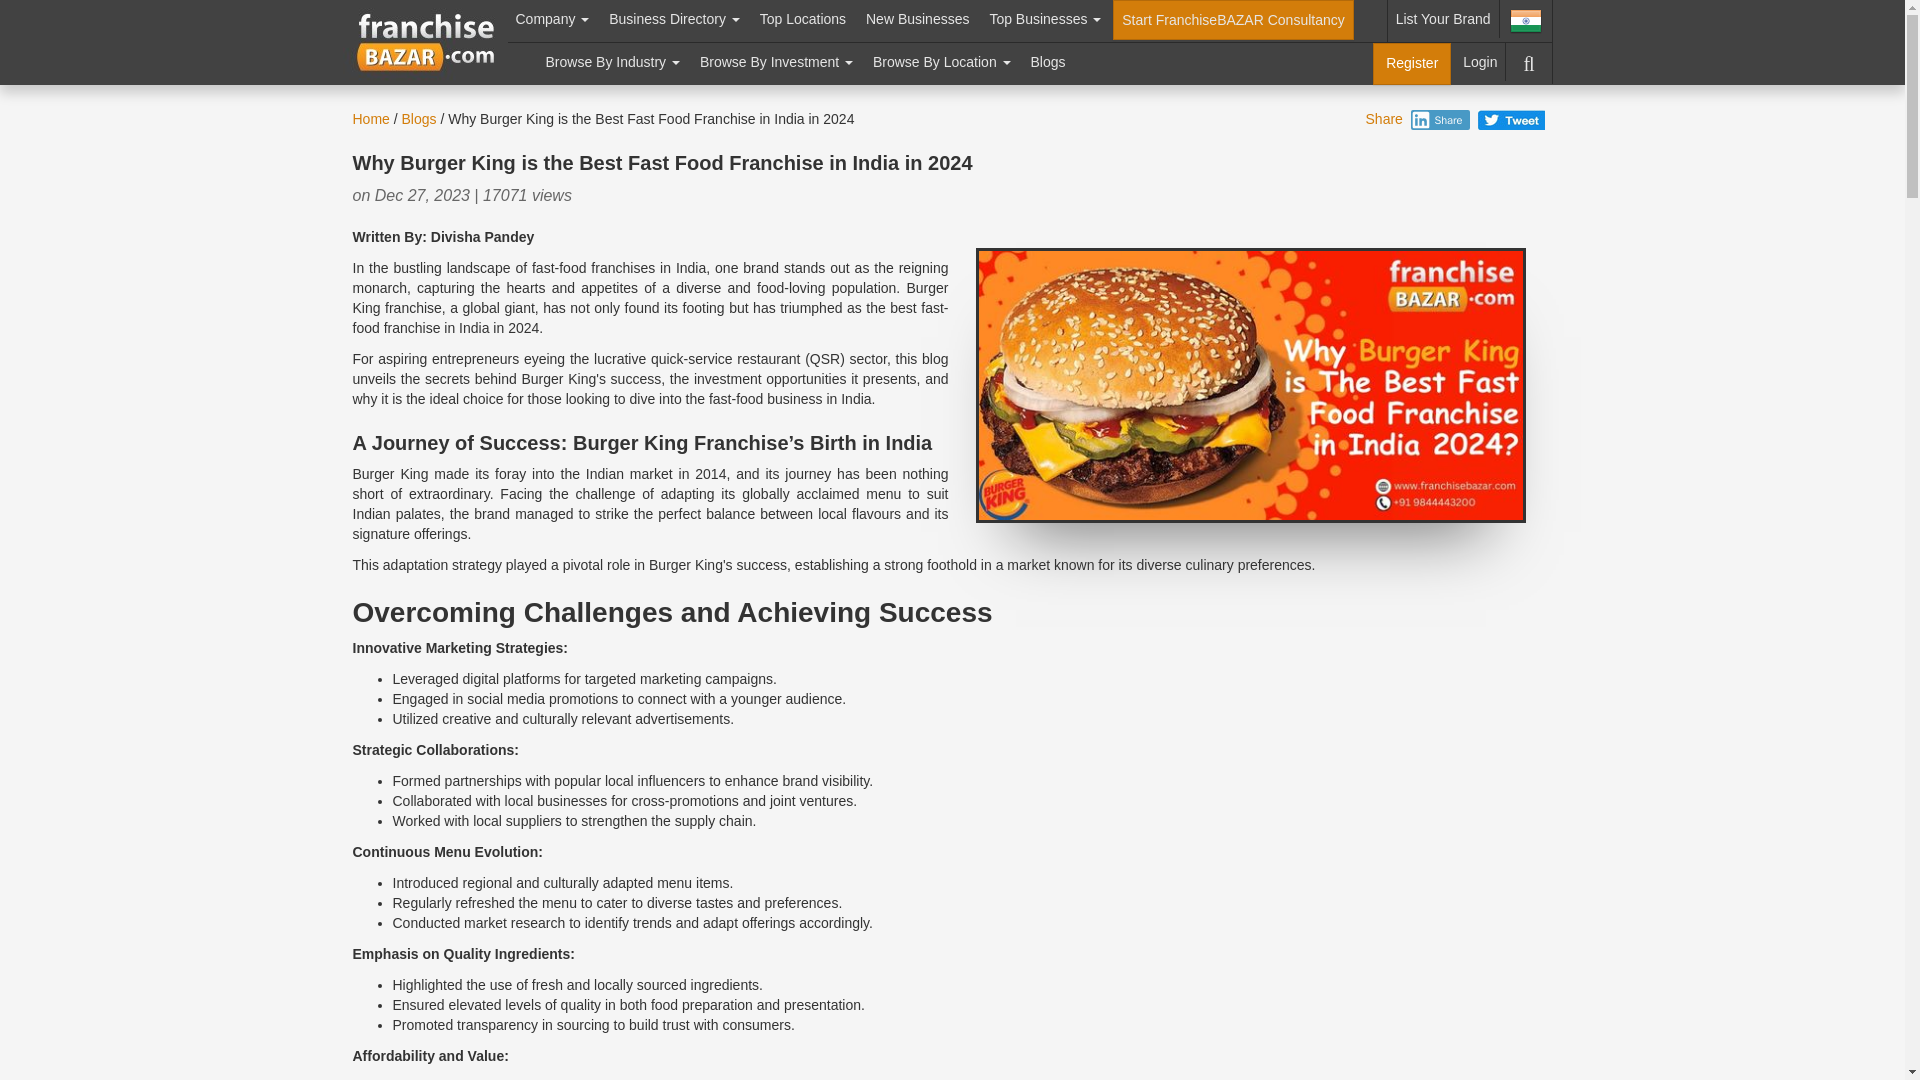  Describe the element at coordinates (1045, 18) in the screenshot. I see `Top Businesses` at that location.